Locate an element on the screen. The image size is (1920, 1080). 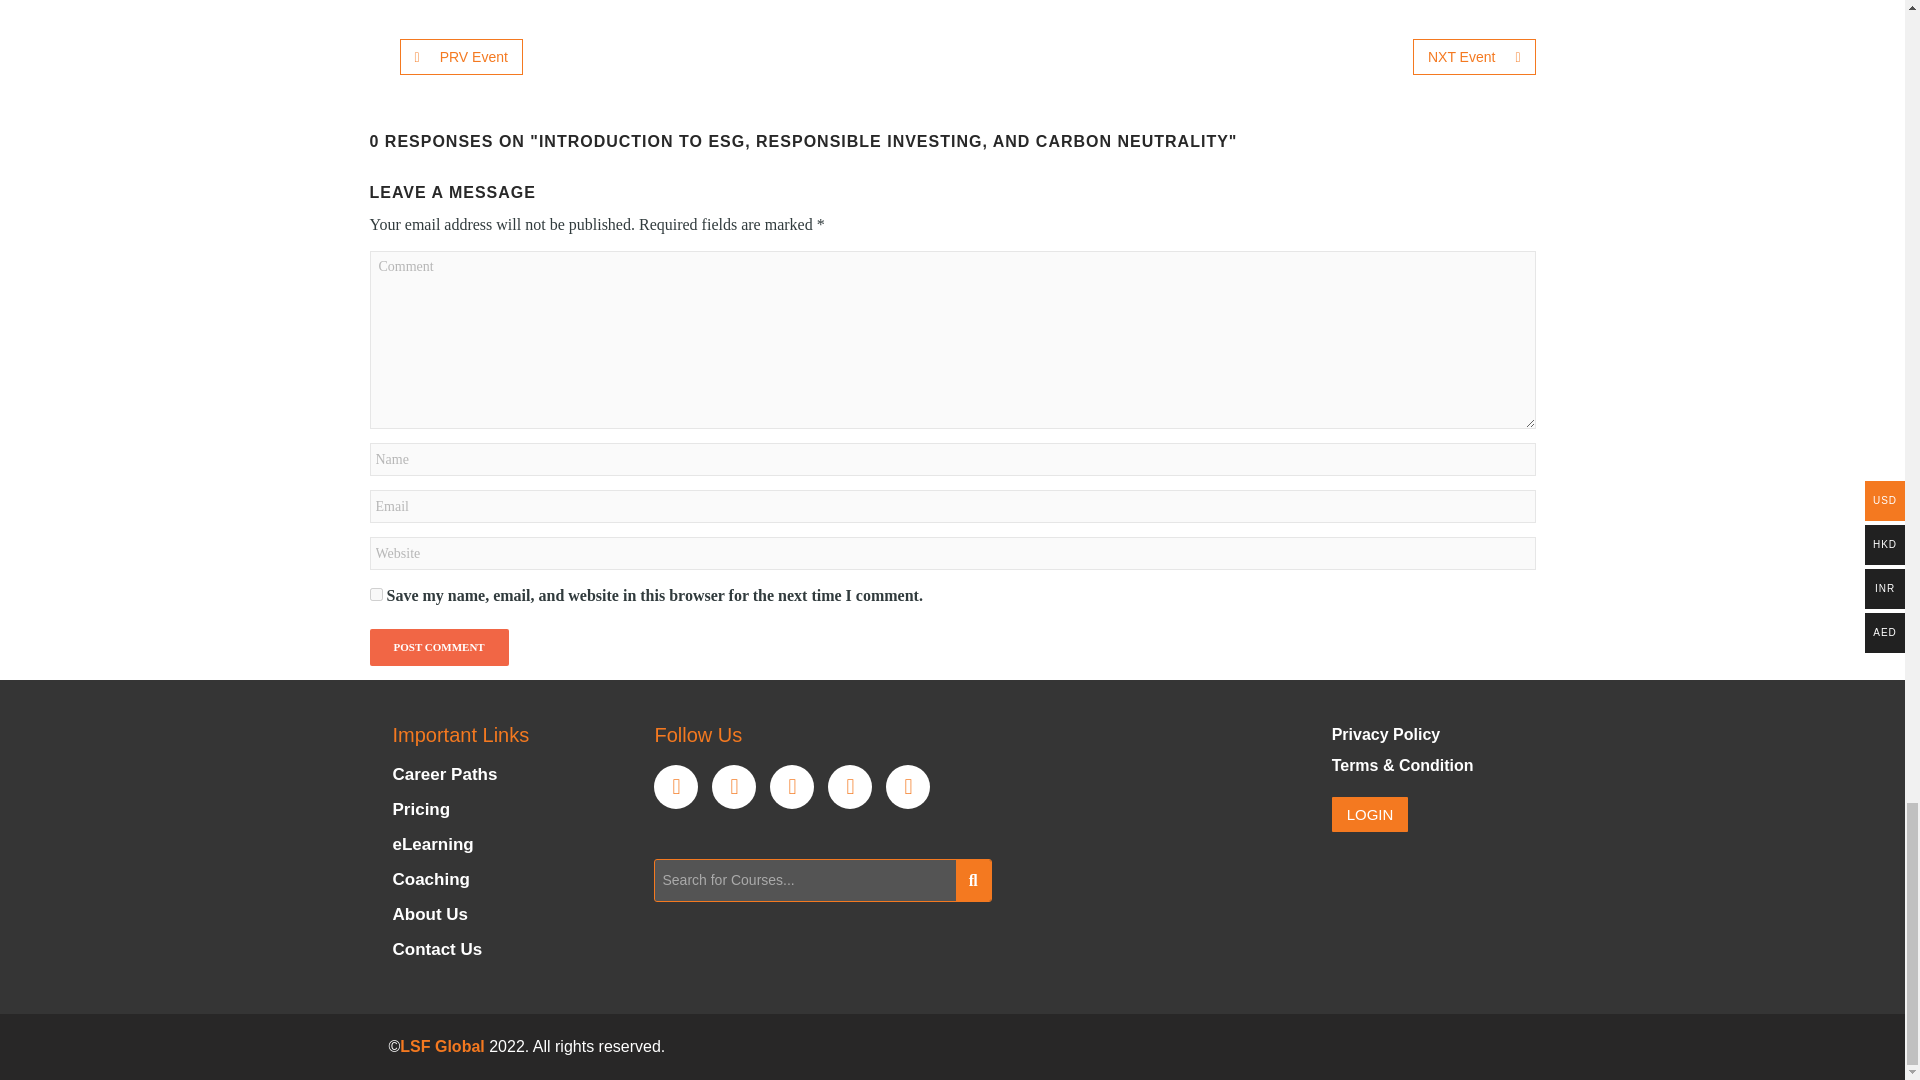
yes is located at coordinates (376, 594).